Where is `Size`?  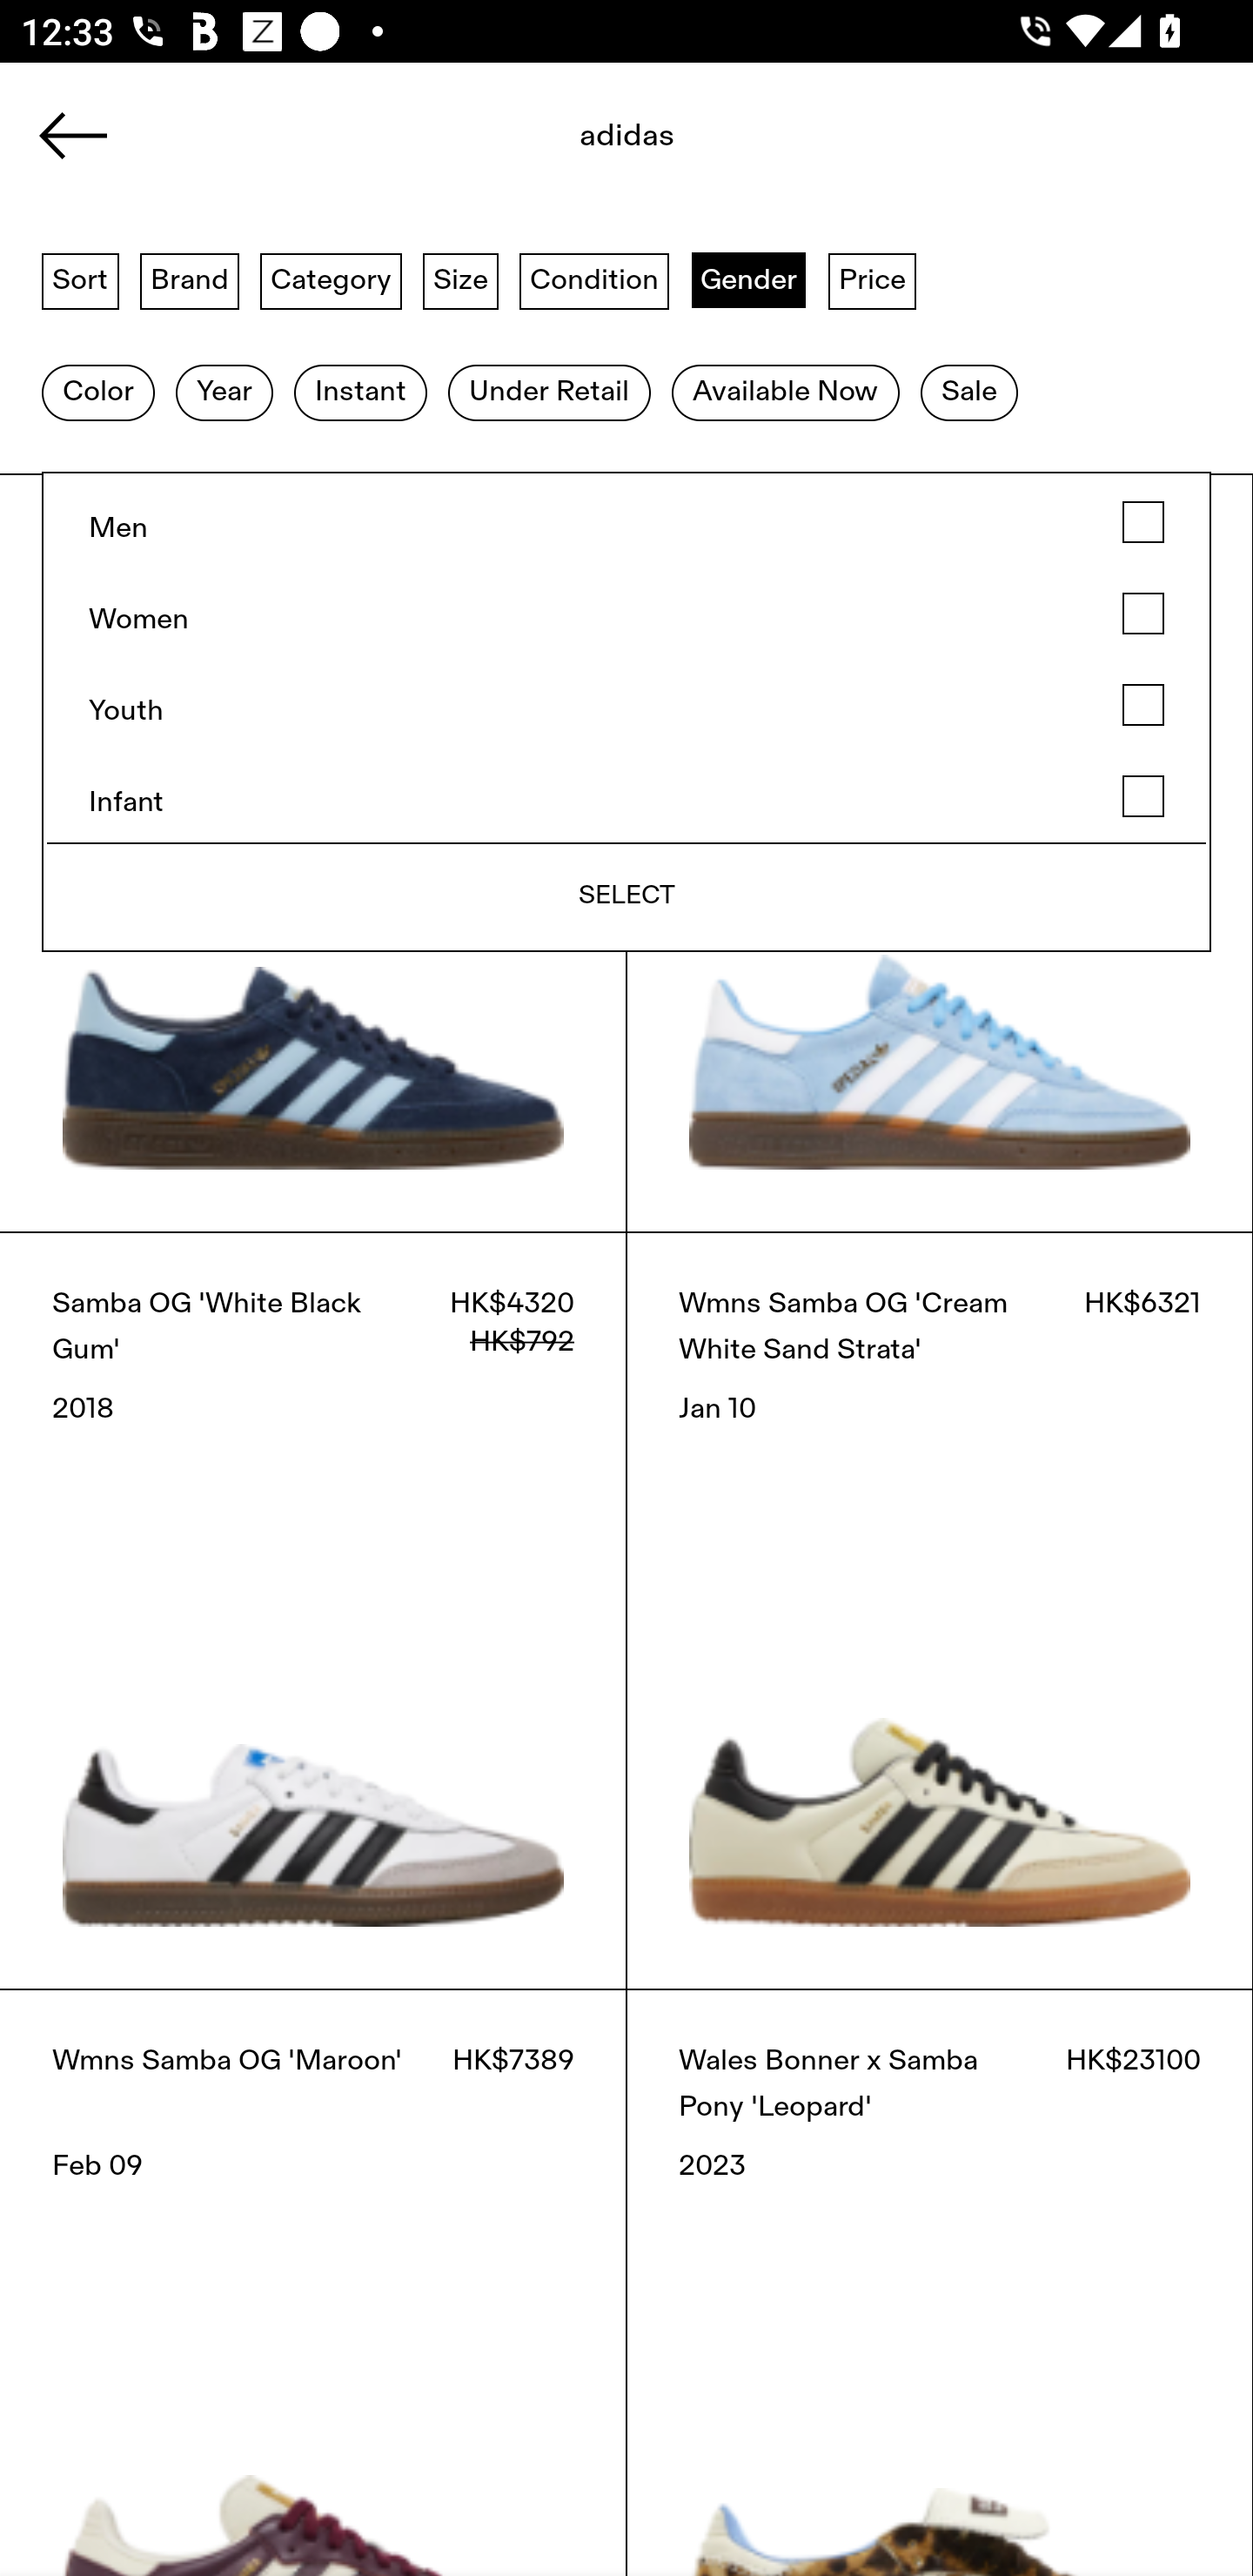 Size is located at coordinates (461, 279).